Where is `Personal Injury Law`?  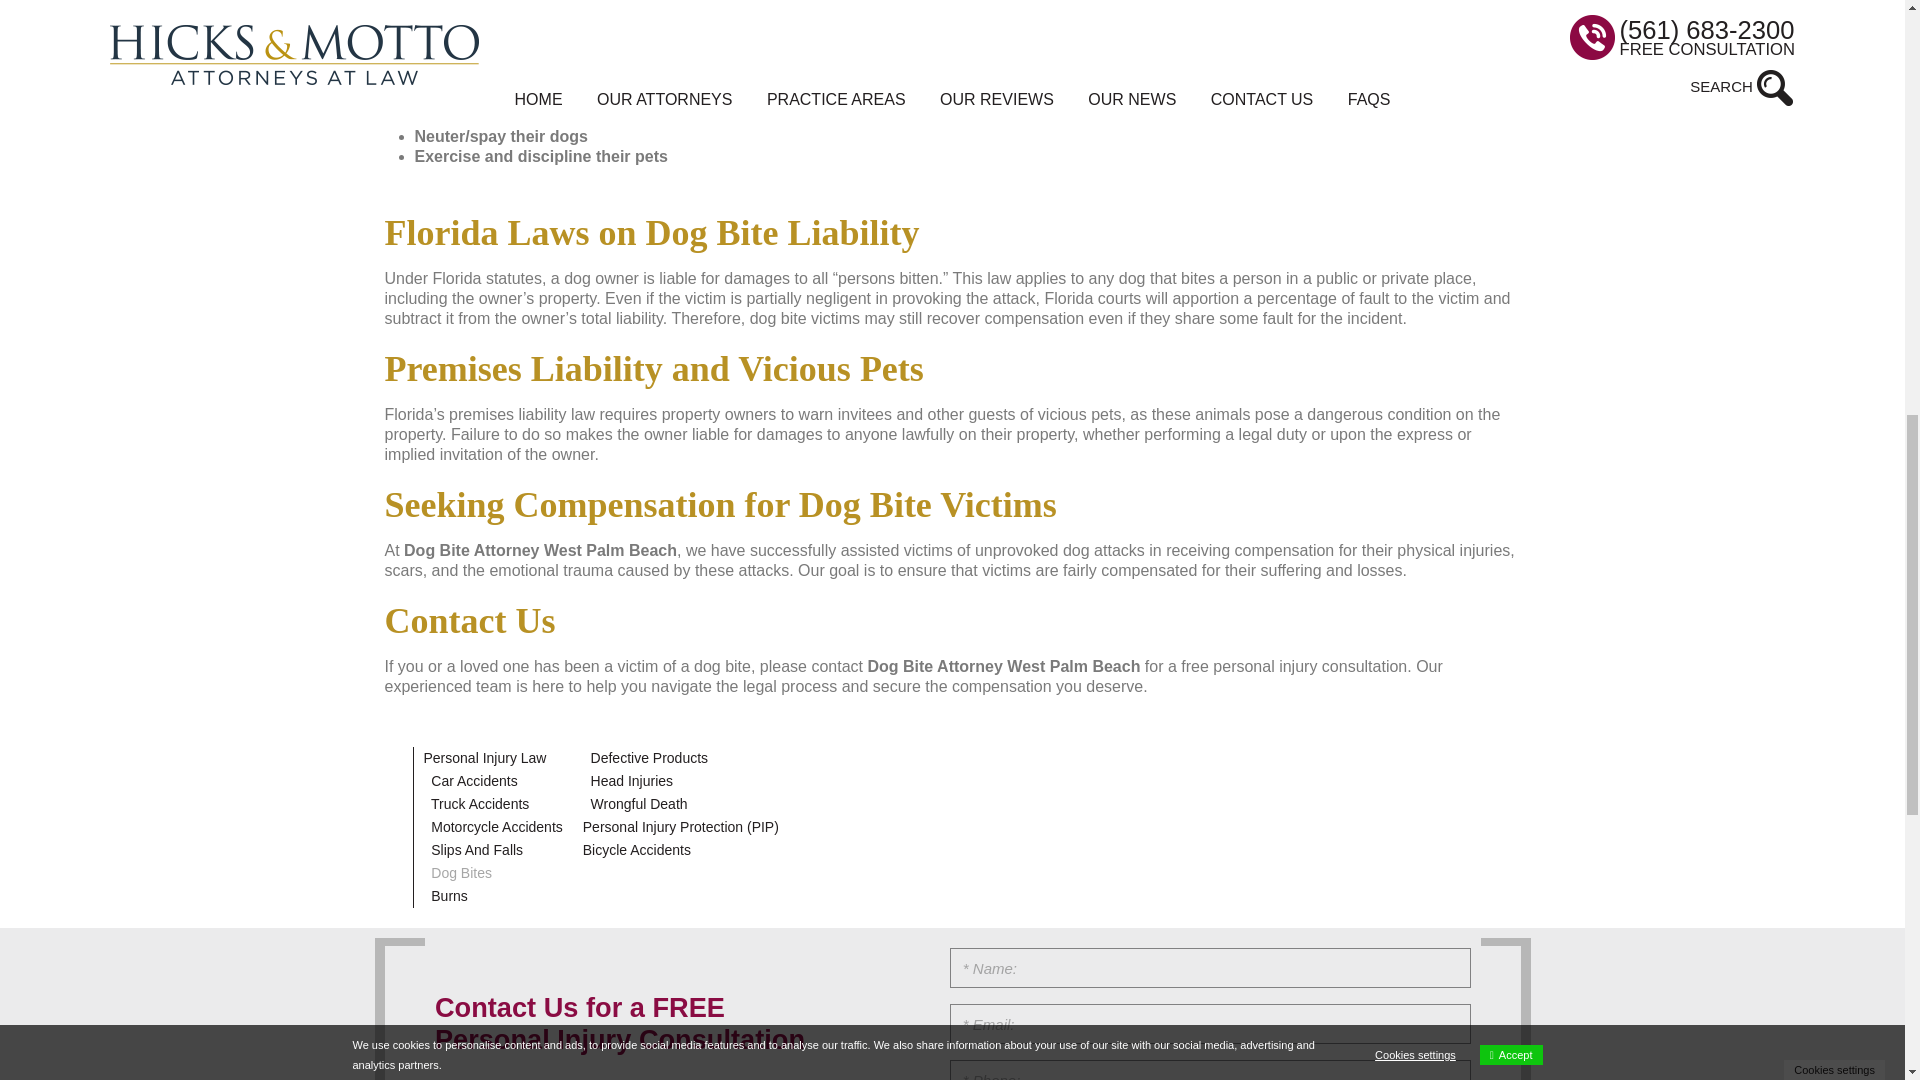
Personal Injury Law is located at coordinates (486, 757).